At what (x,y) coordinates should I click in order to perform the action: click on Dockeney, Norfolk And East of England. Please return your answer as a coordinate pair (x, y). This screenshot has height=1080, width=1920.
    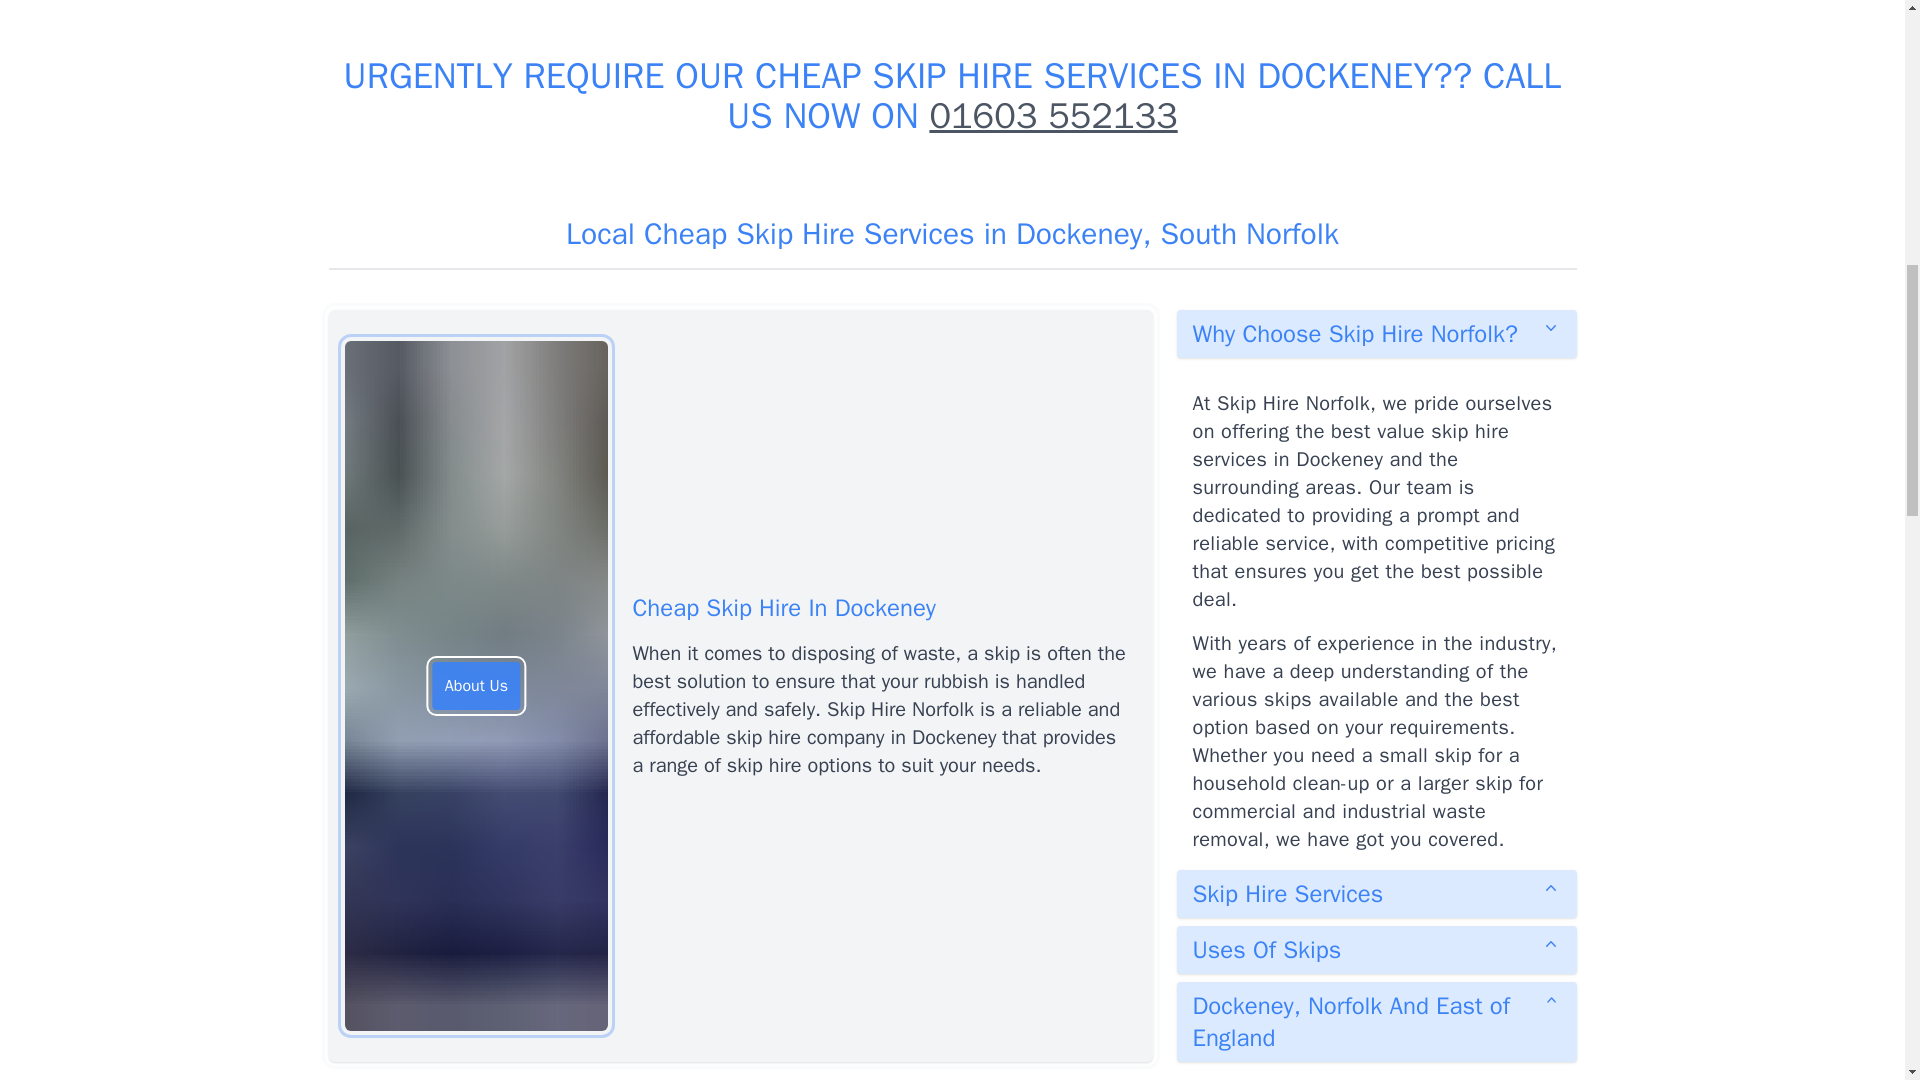
    Looking at the image, I should click on (1376, 1021).